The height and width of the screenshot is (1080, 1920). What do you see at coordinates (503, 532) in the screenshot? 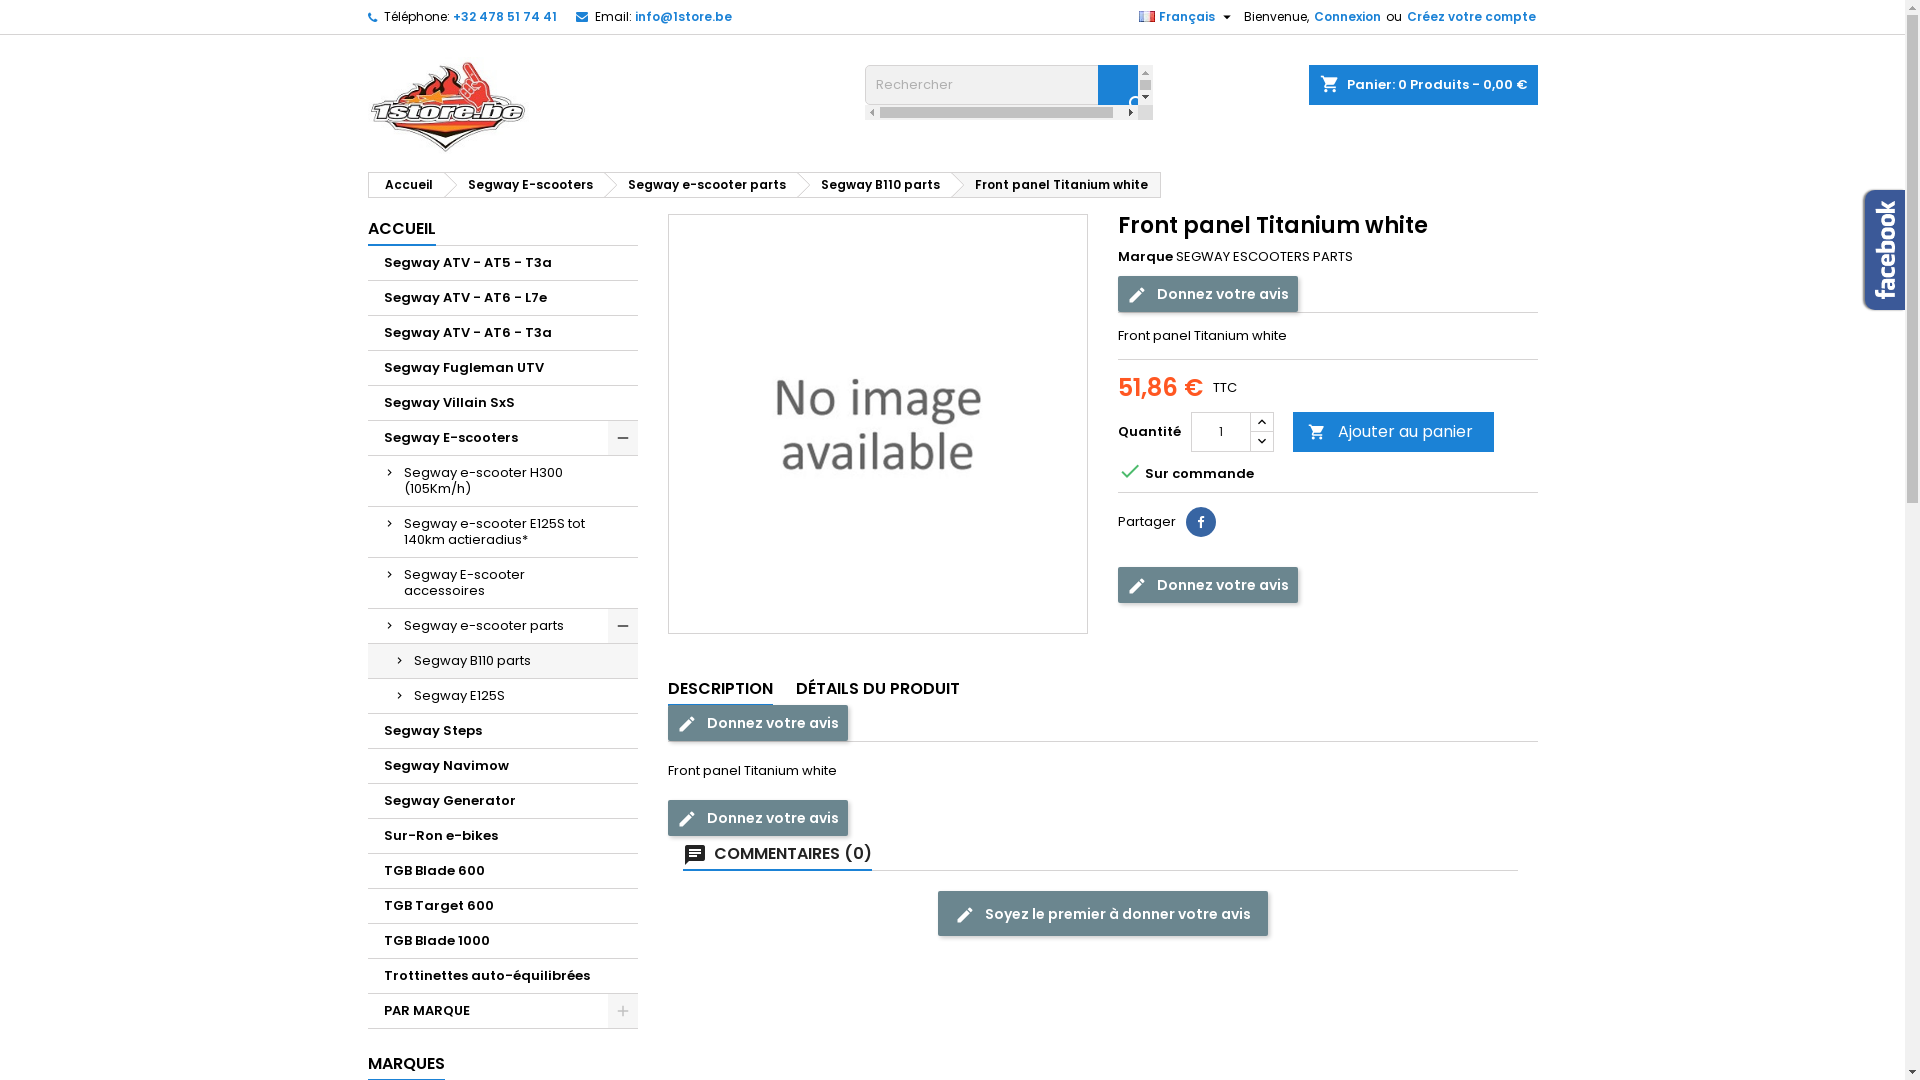
I see `Segway e-scooter E125S tot 140km actieradius*` at bounding box center [503, 532].